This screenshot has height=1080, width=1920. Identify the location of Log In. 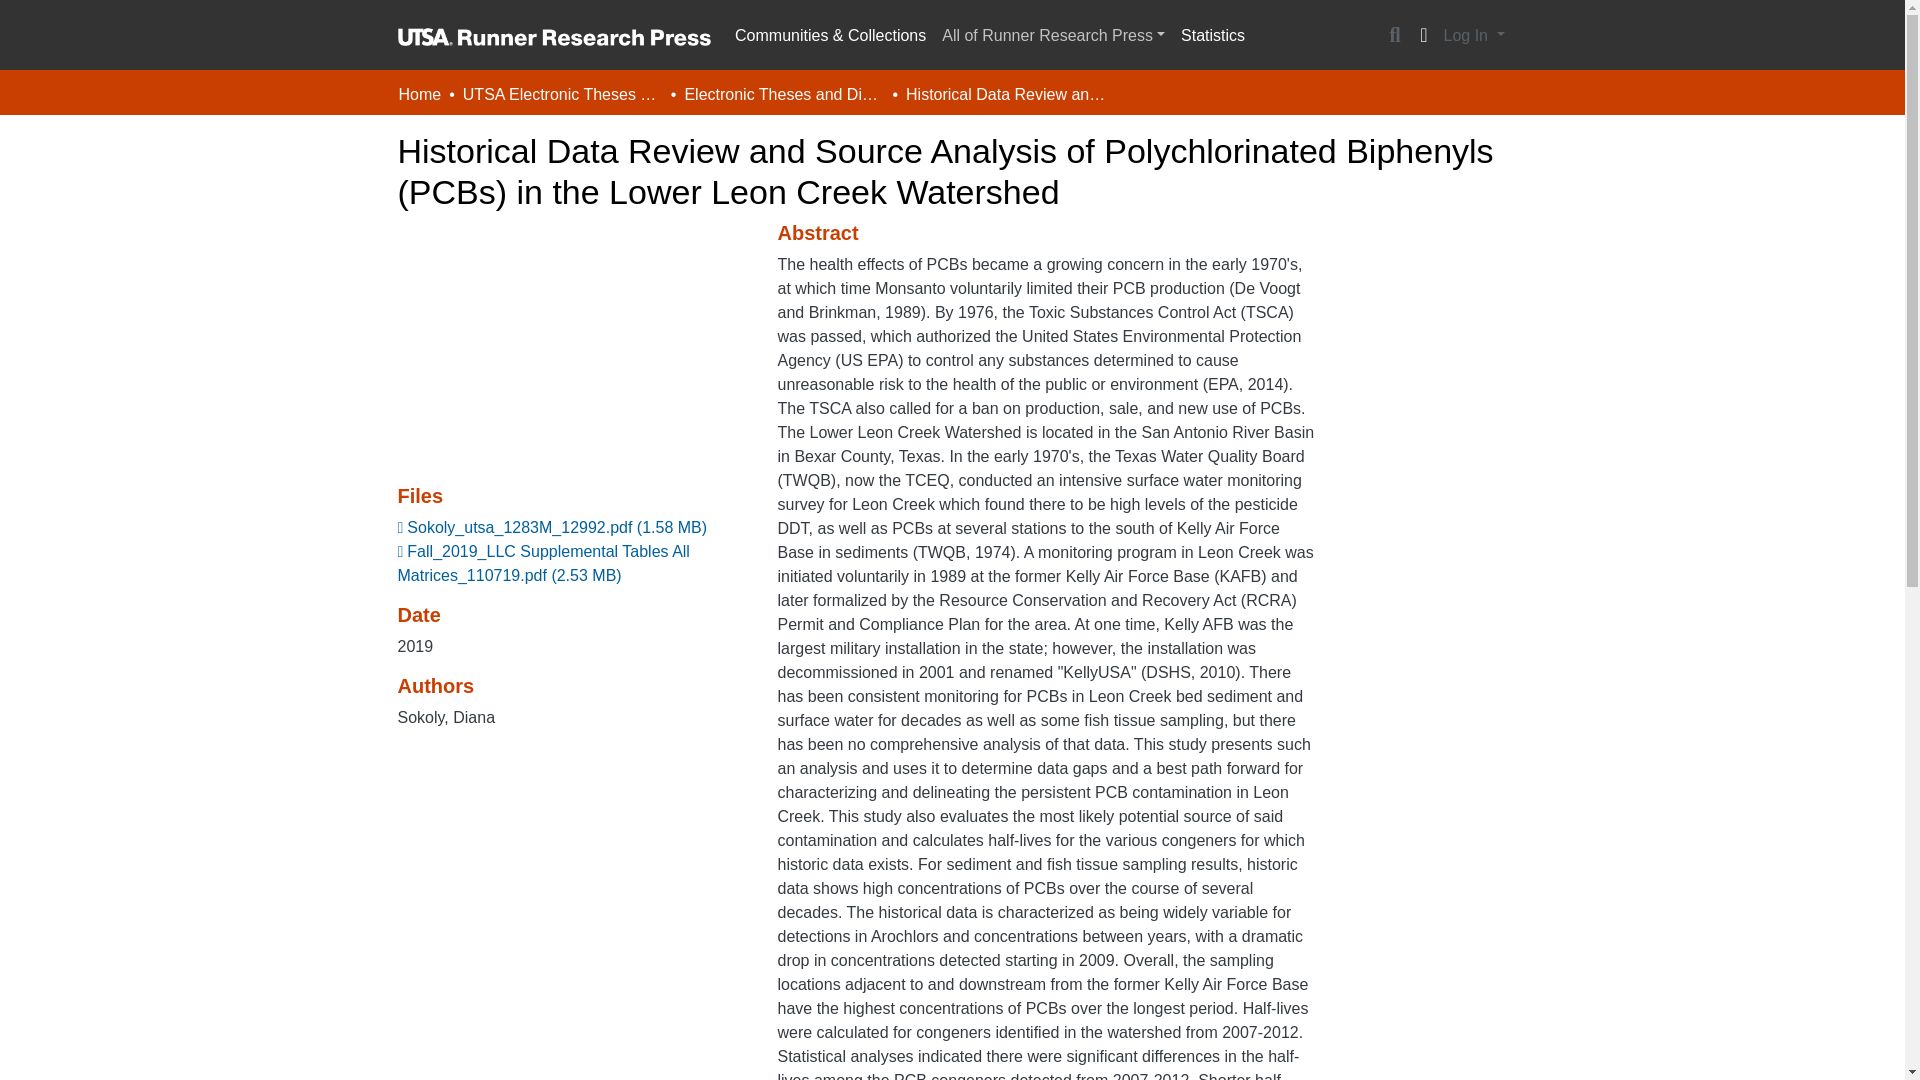
(1474, 35).